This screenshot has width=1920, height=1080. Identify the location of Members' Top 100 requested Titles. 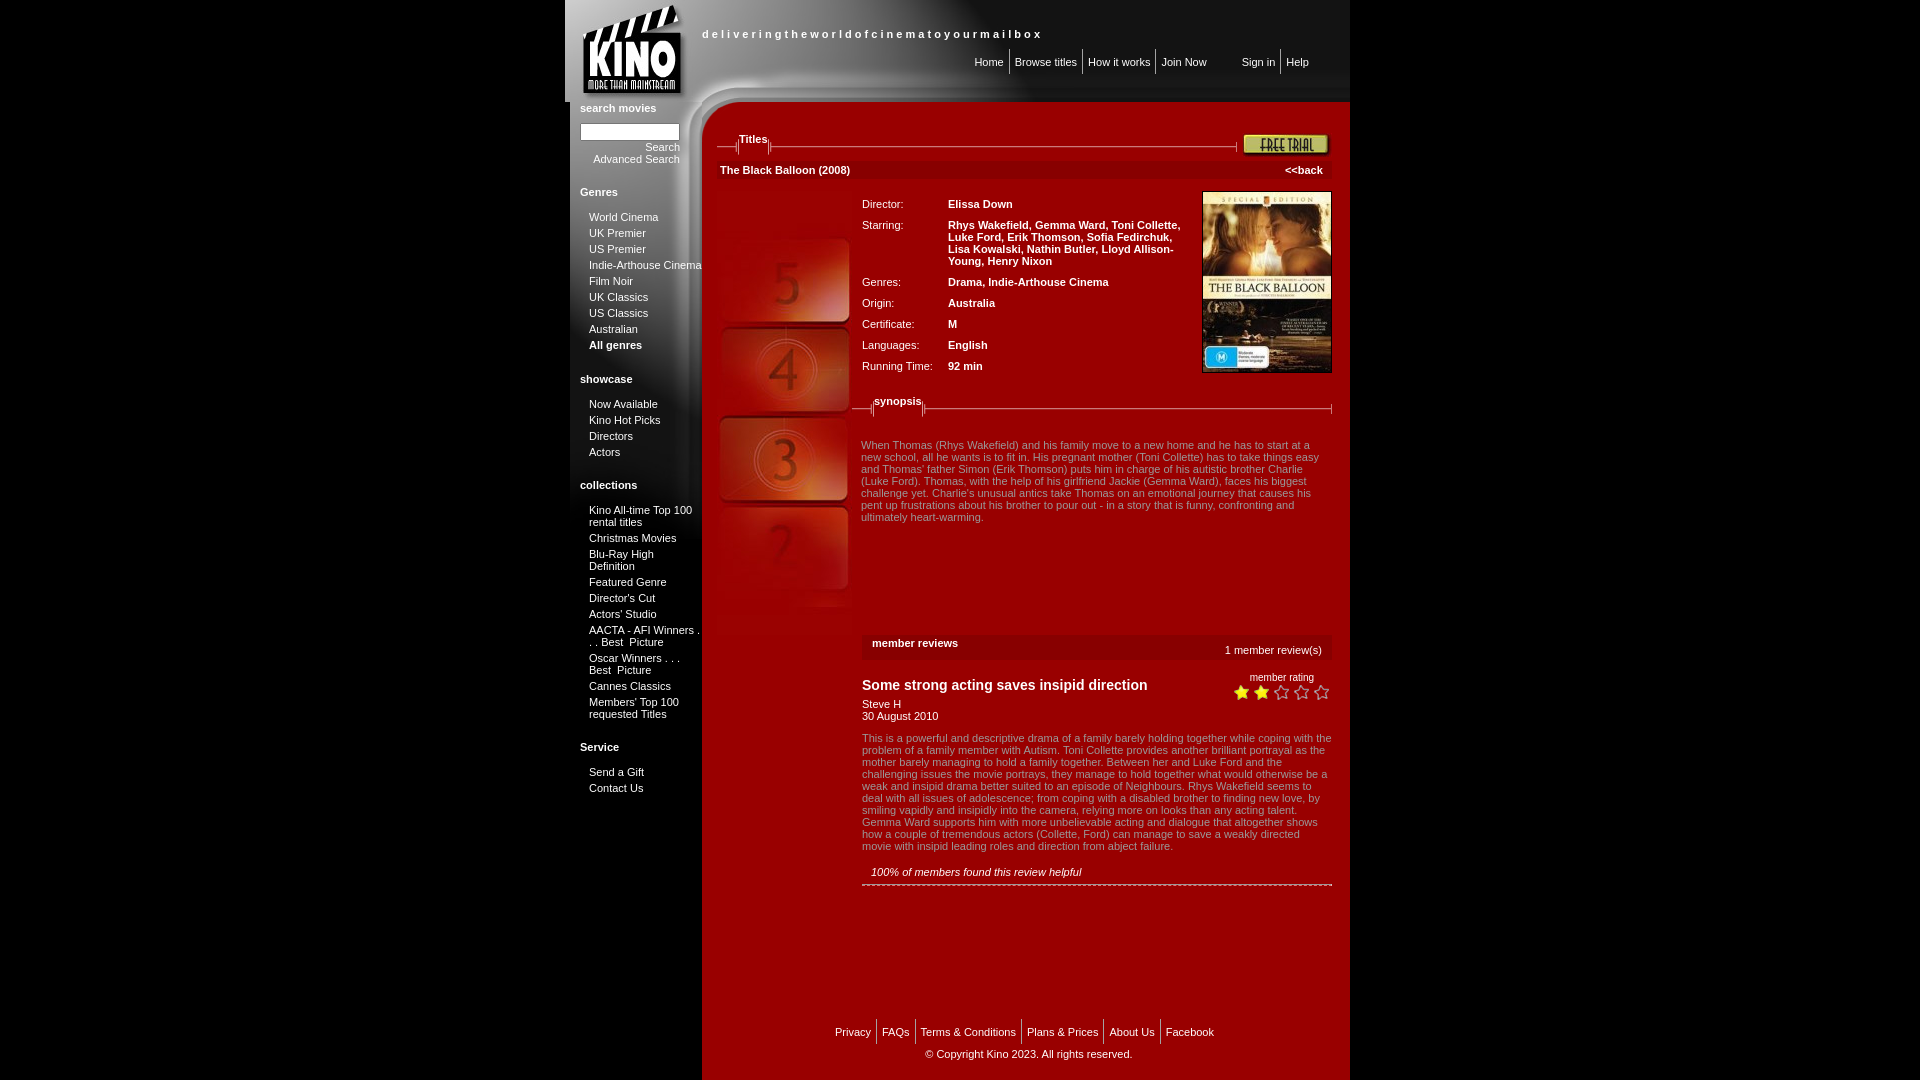
(634, 708).